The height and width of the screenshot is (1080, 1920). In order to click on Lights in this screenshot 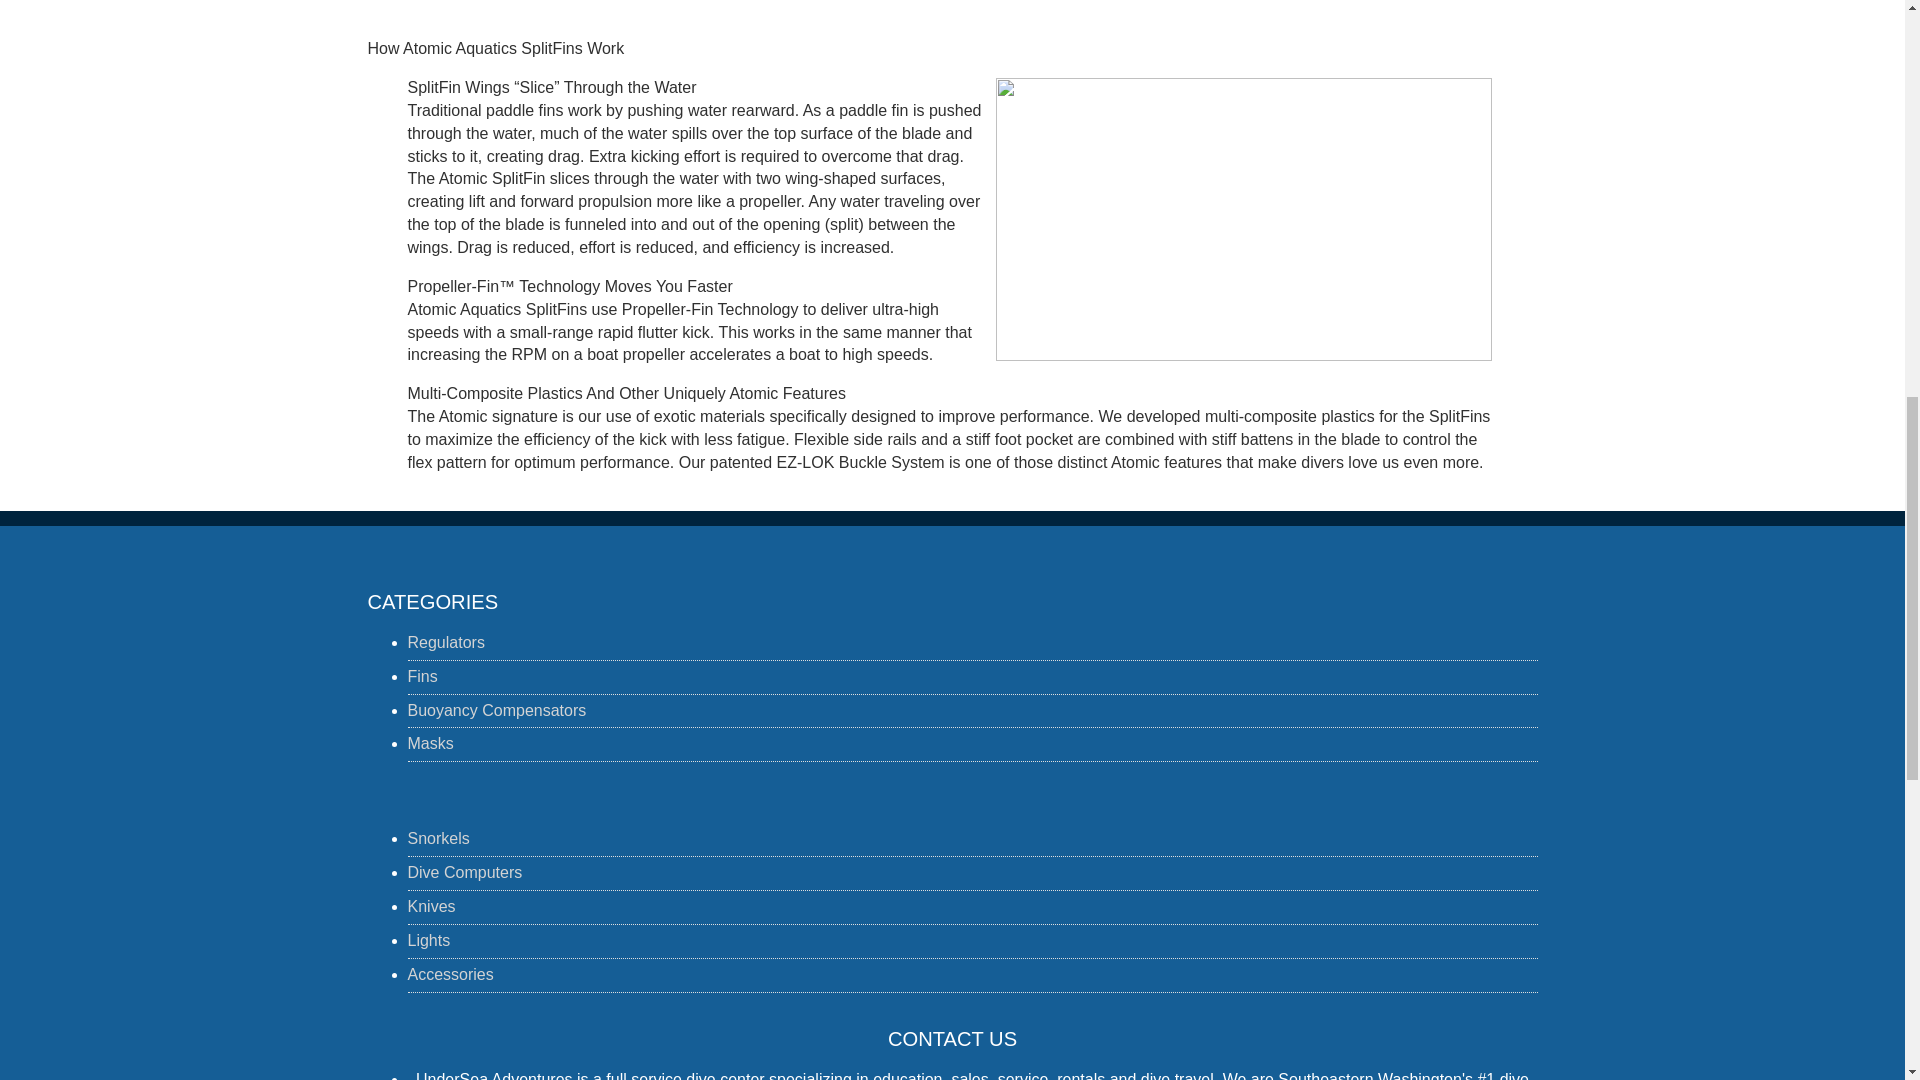, I will do `click(429, 940)`.